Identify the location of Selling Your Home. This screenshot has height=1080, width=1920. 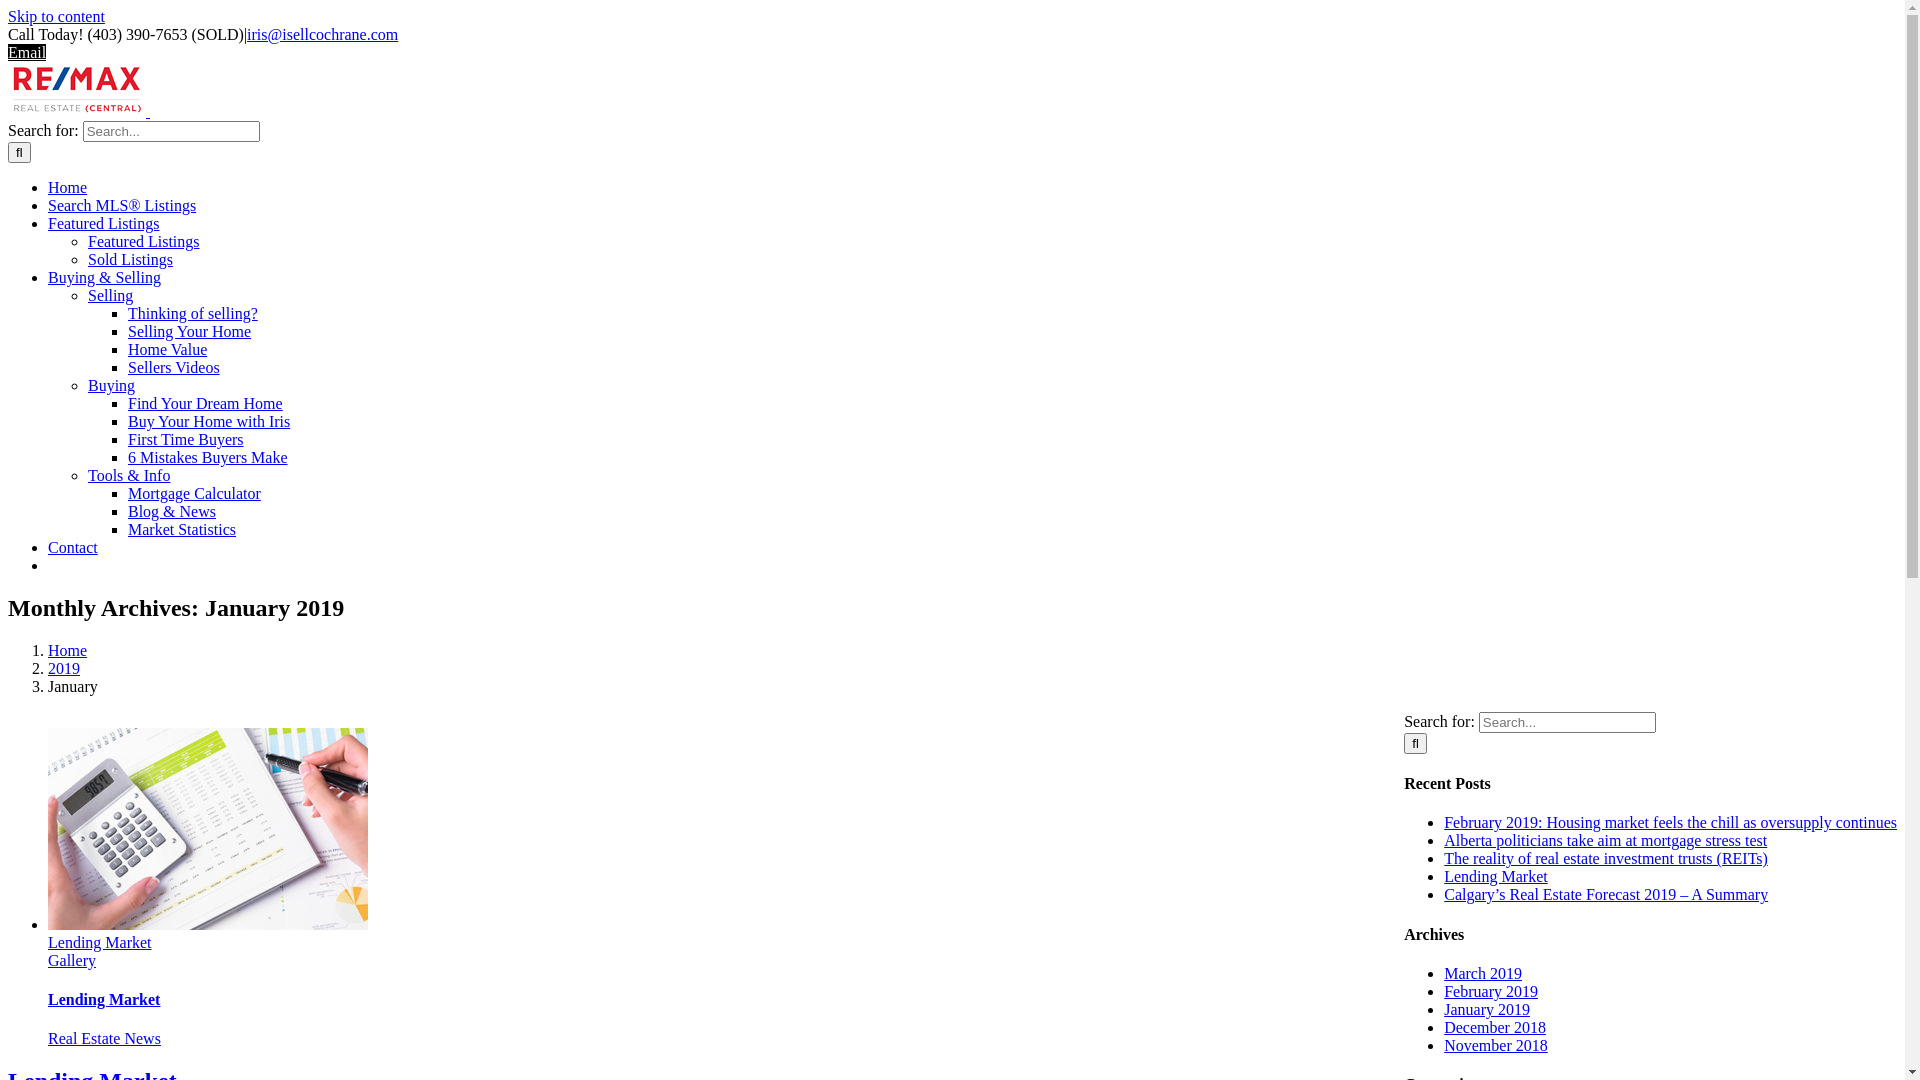
(190, 332).